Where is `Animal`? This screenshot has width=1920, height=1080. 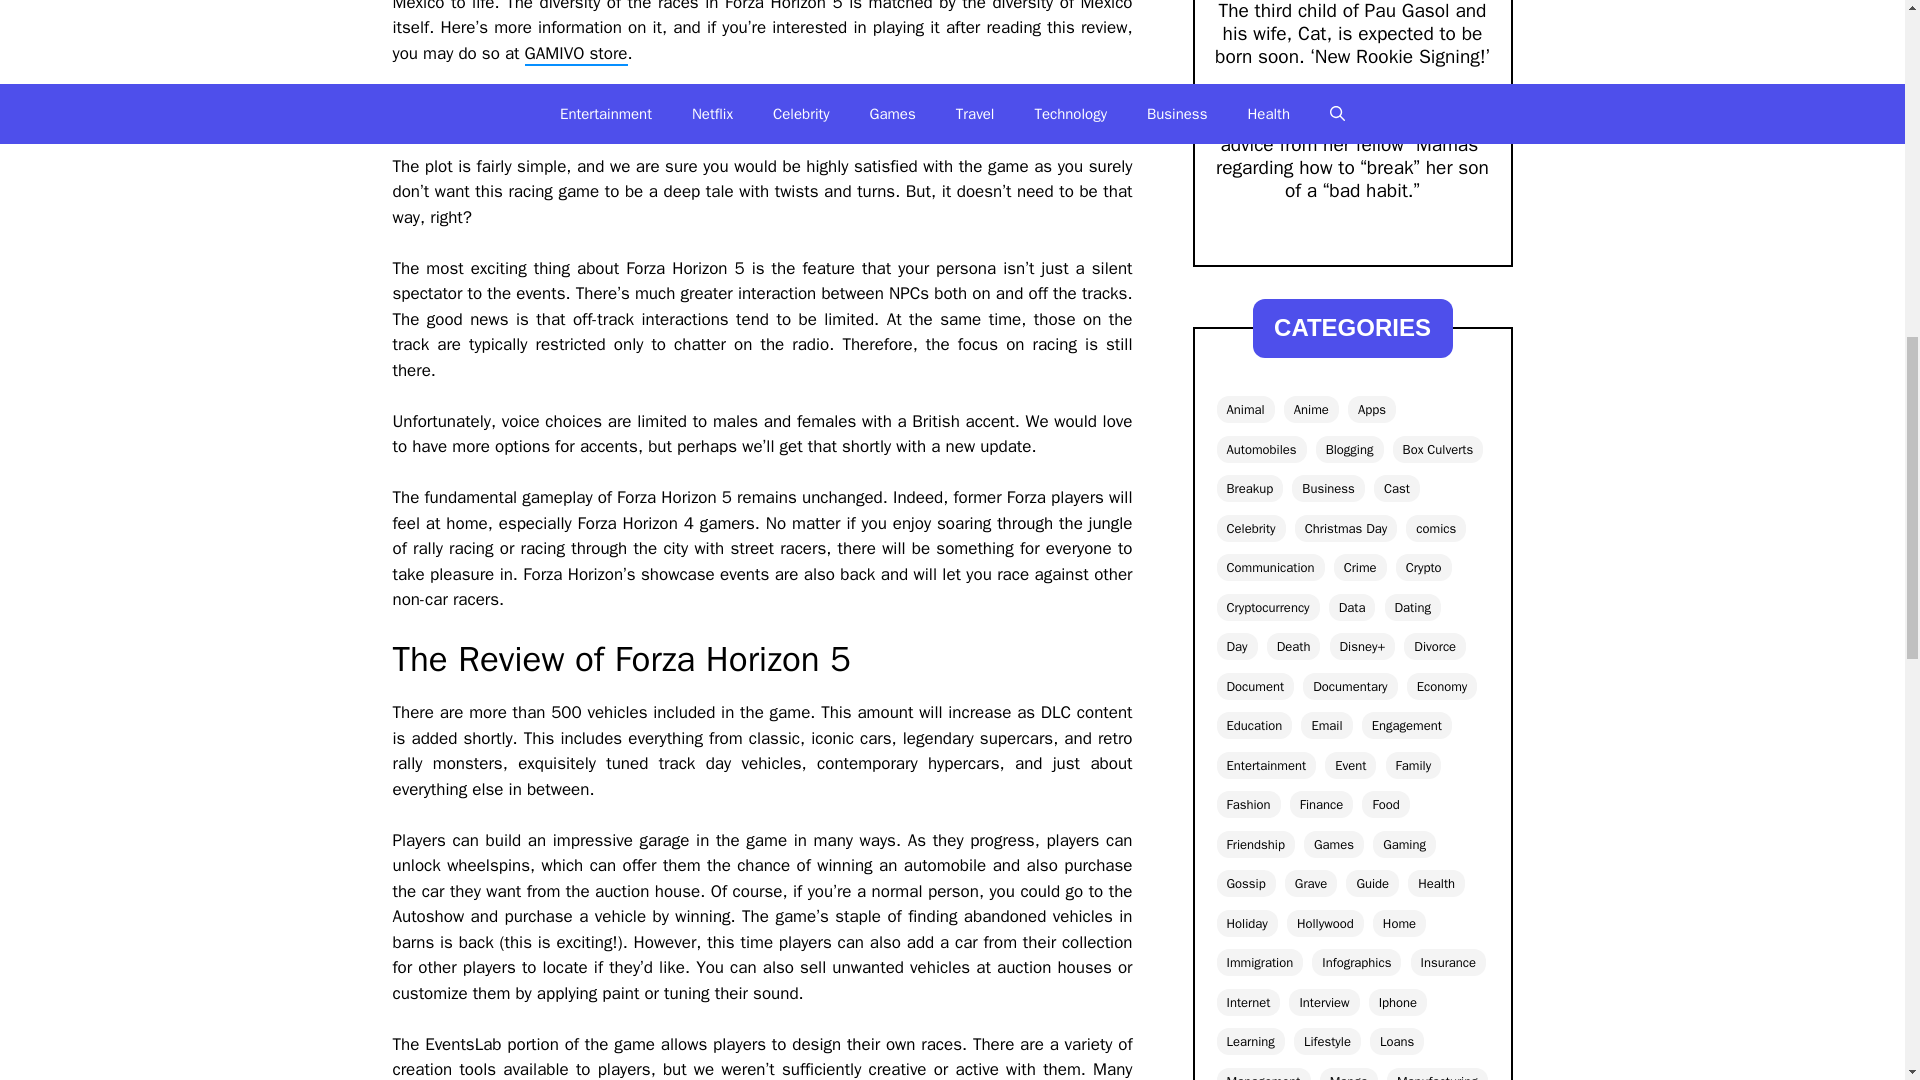
Animal is located at coordinates (1244, 410).